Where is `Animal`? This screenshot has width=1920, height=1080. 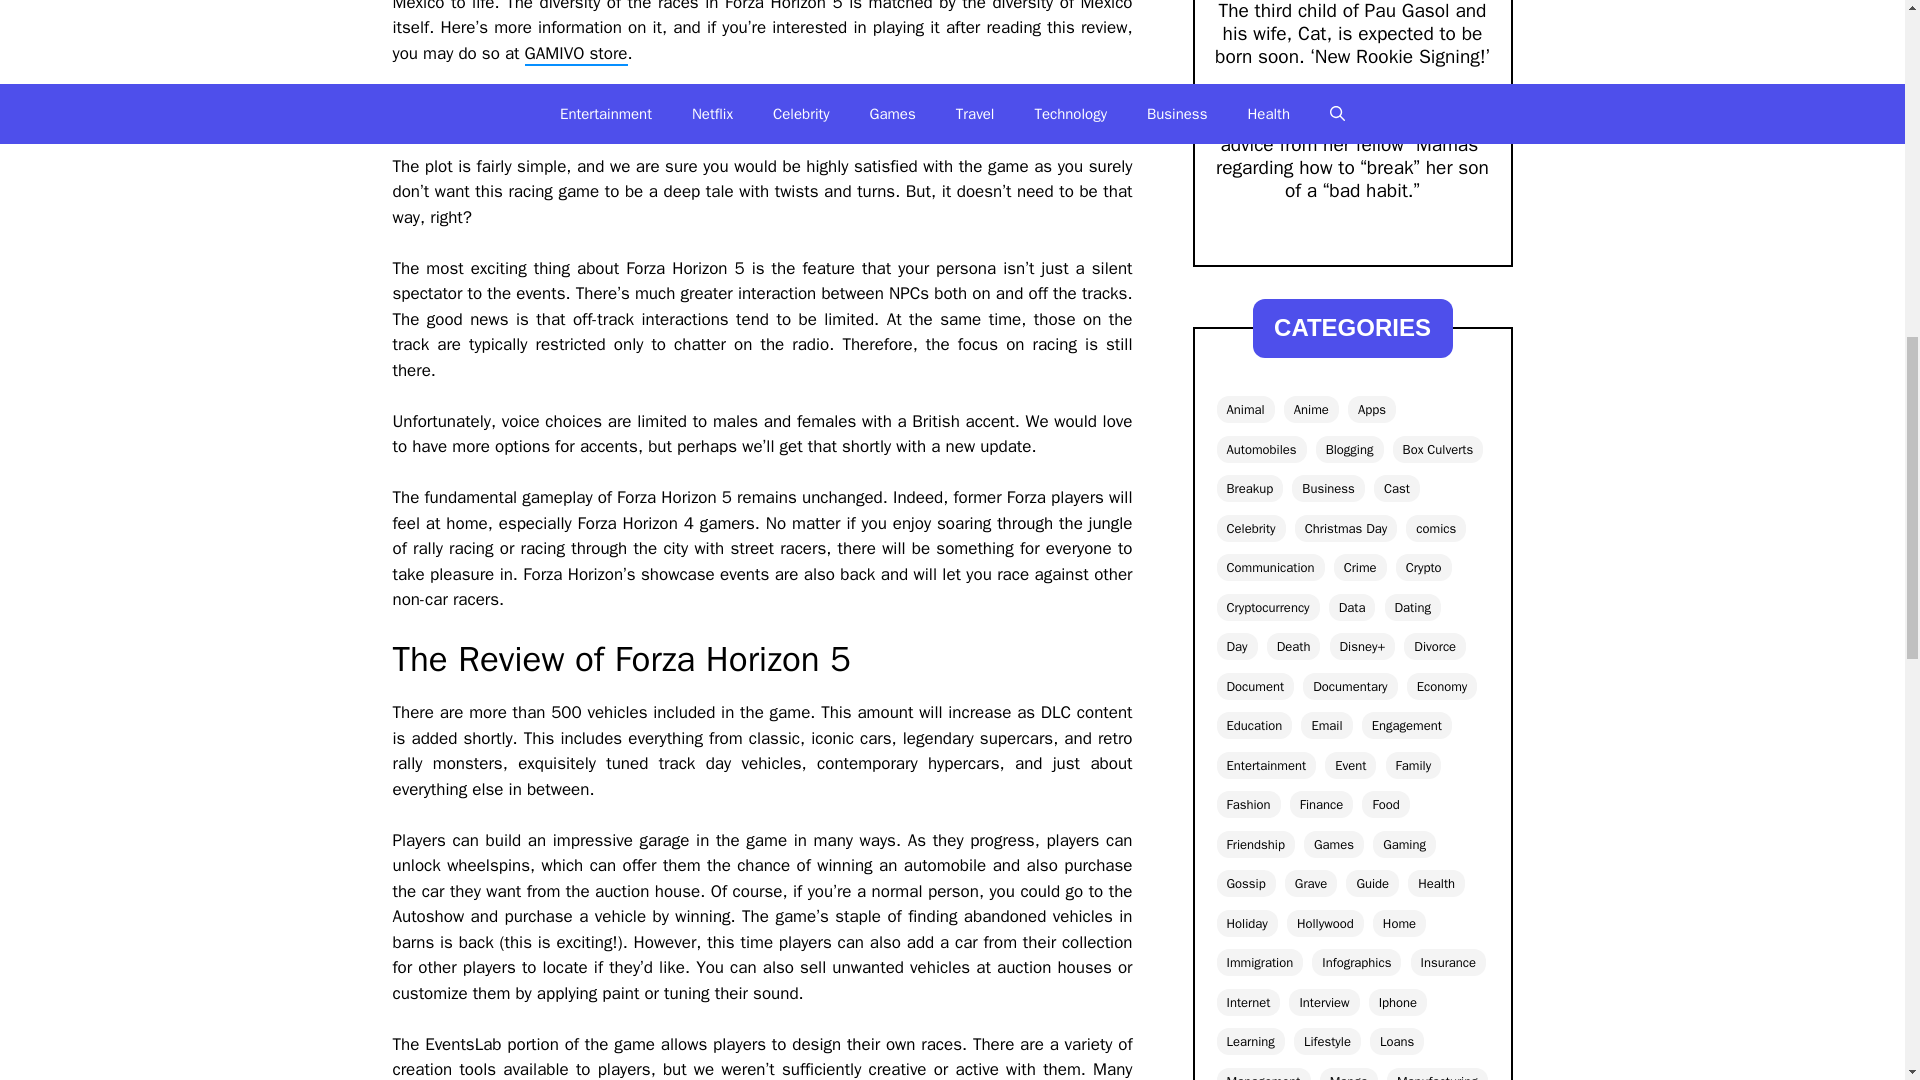
Animal is located at coordinates (1244, 410).